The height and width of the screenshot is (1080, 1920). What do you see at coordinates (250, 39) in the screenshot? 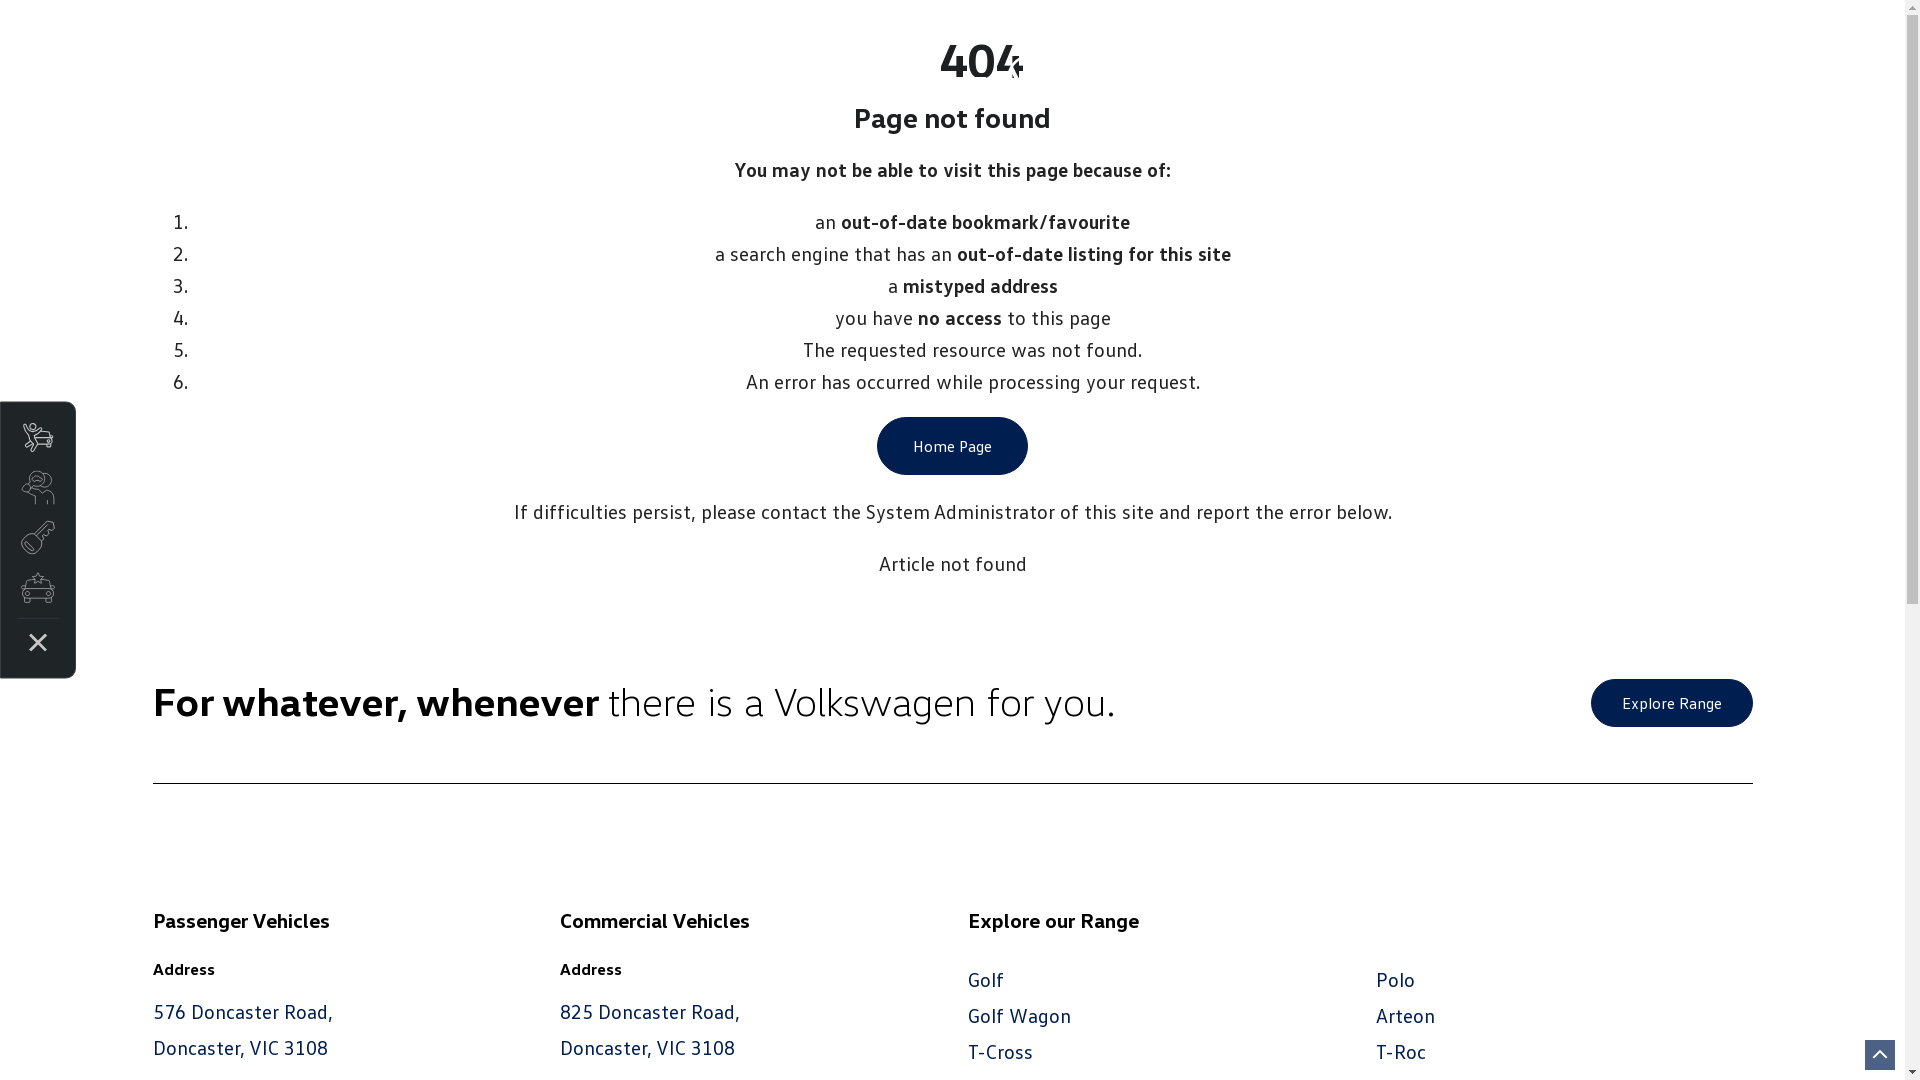
I see `Sales: 03 8832 7888` at bounding box center [250, 39].